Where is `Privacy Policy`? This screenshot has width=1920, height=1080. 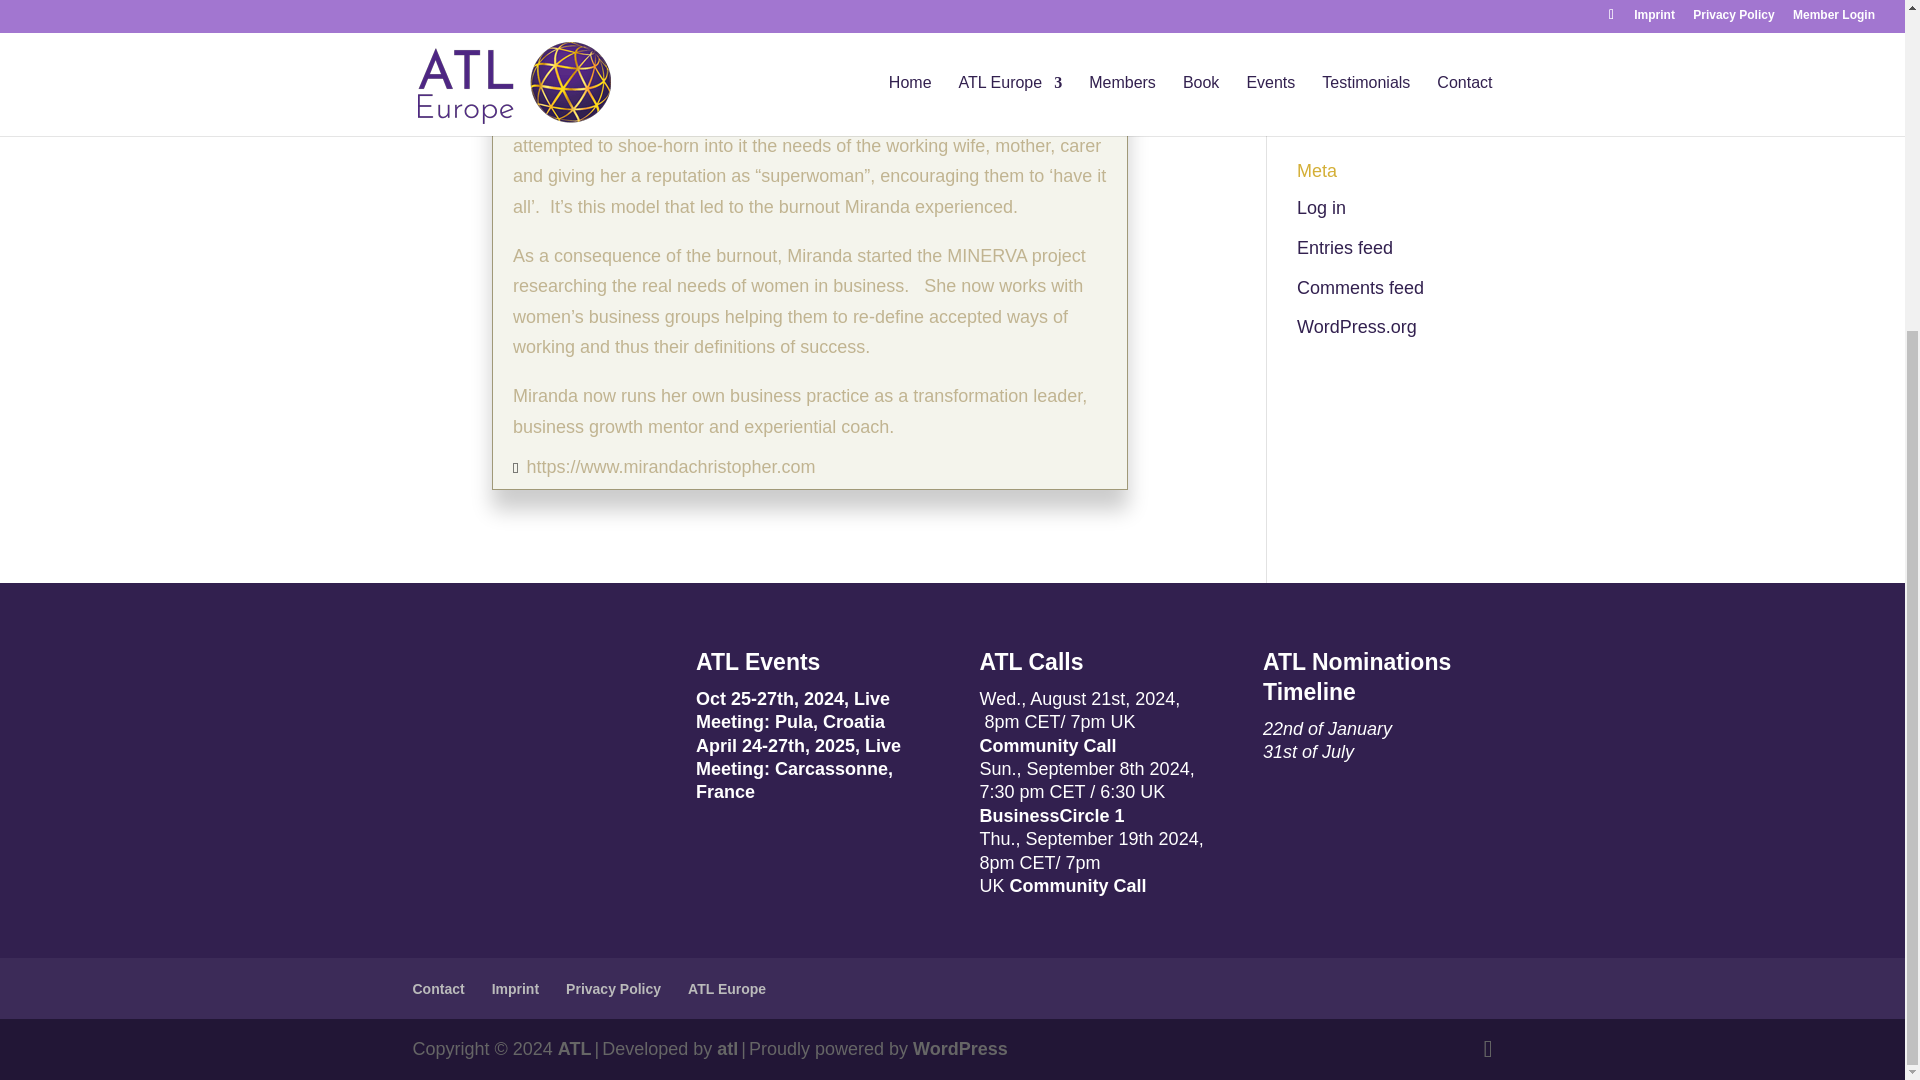 Privacy Policy is located at coordinates (613, 988).